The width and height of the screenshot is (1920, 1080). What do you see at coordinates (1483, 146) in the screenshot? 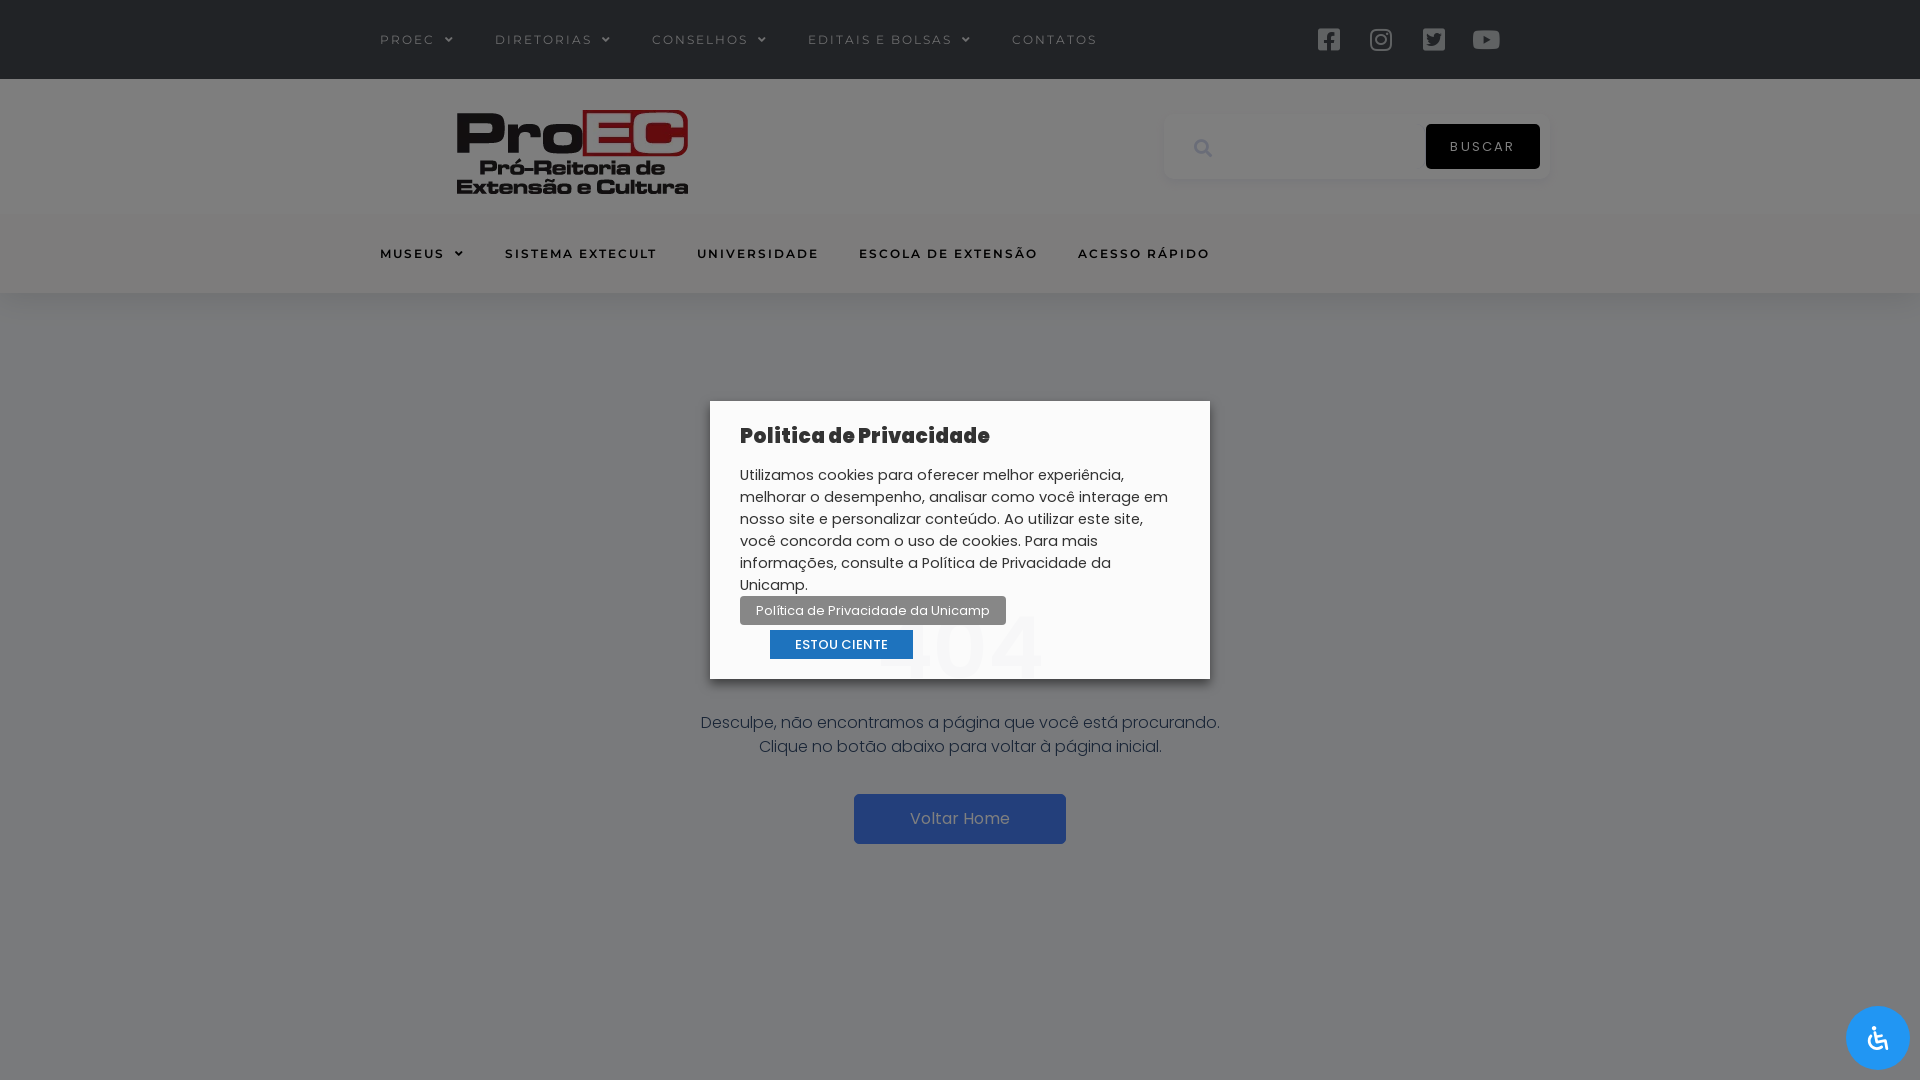
I see `BUSCAR` at bounding box center [1483, 146].